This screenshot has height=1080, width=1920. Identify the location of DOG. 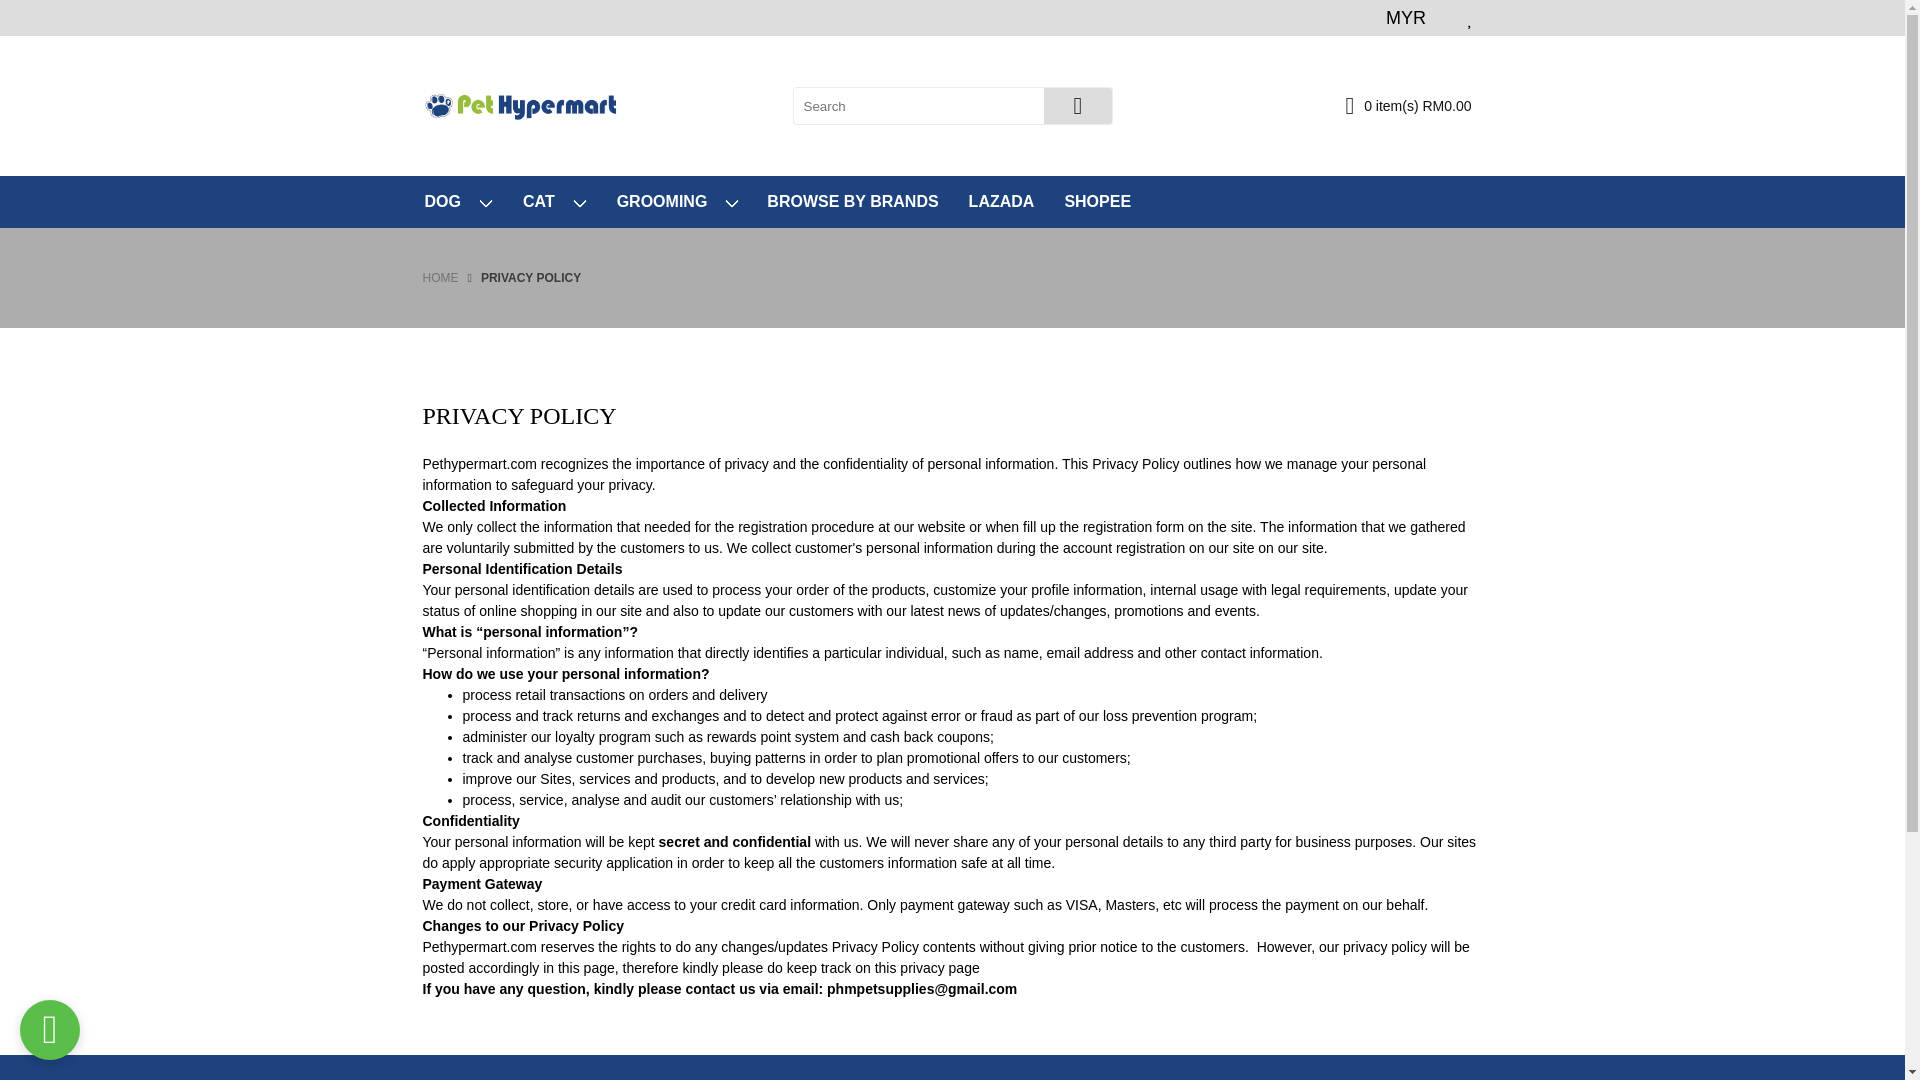
(456, 202).